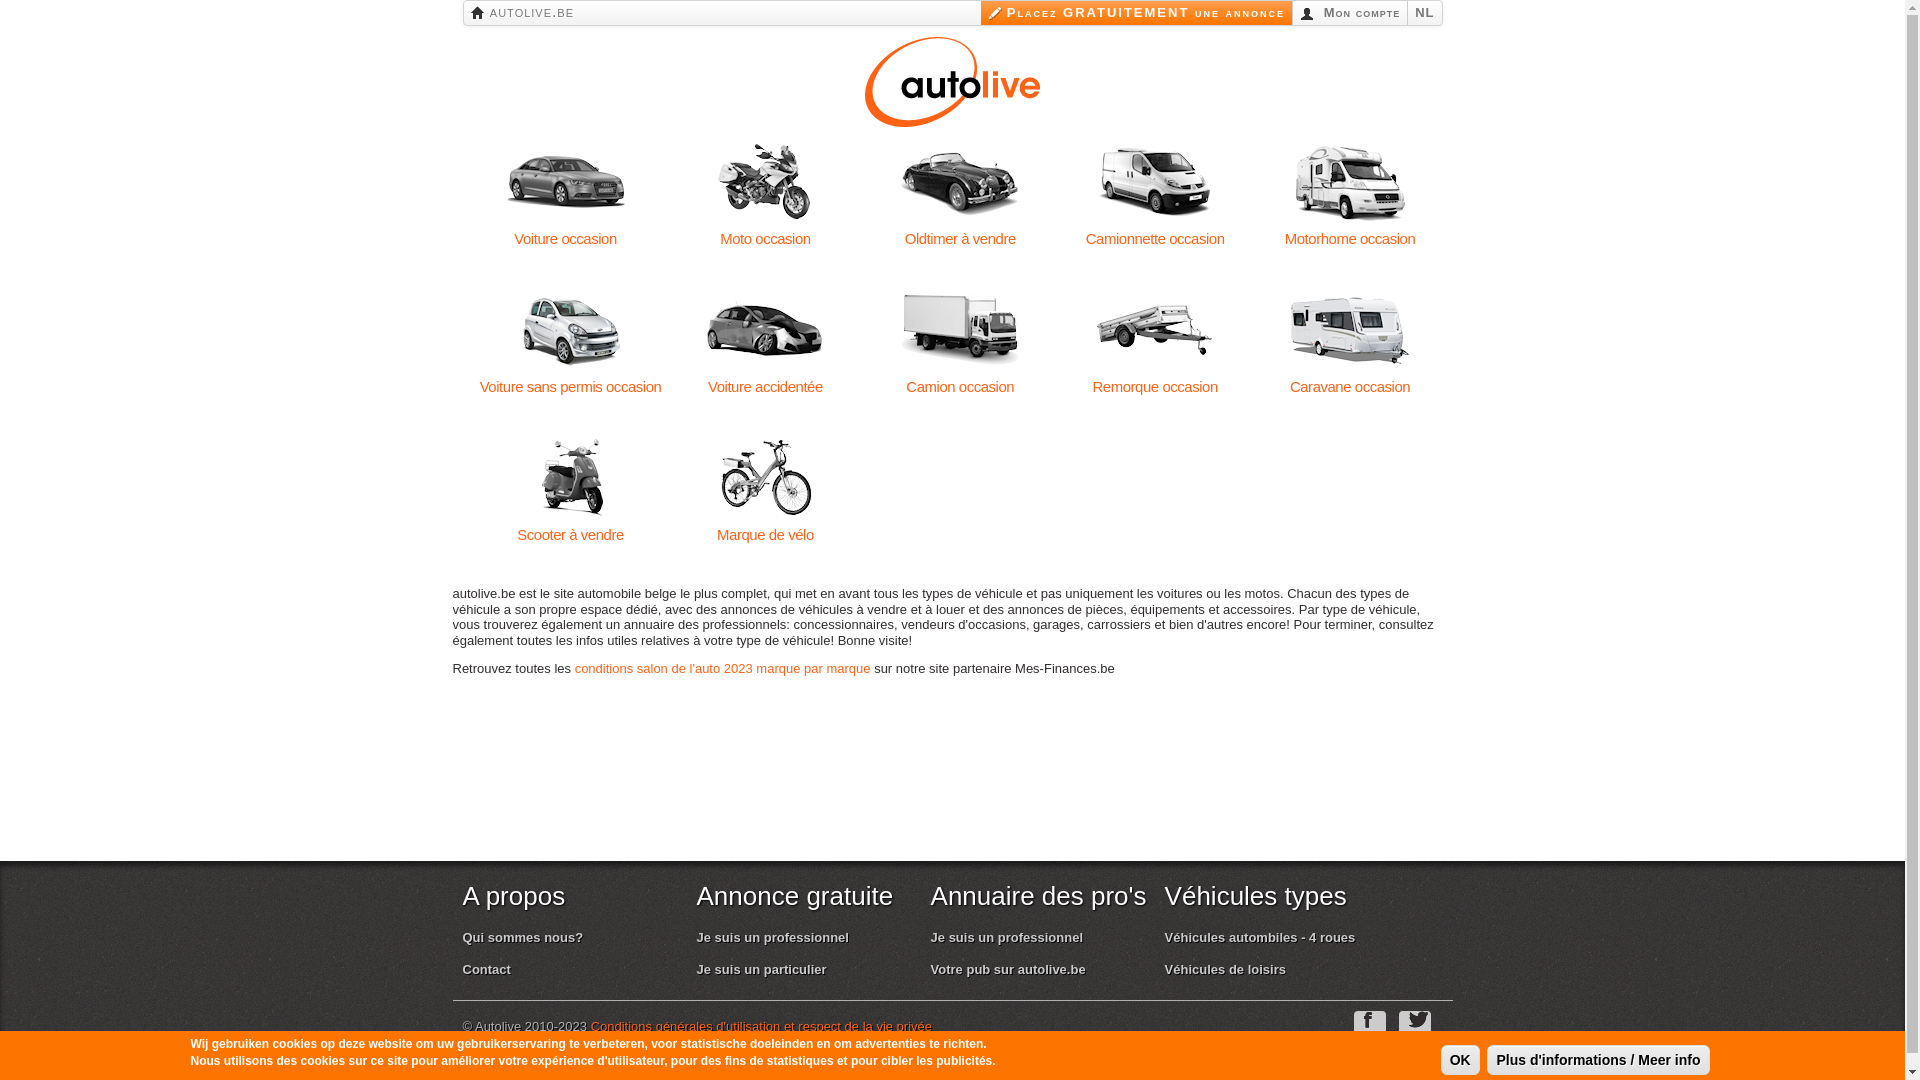  Describe the element at coordinates (1350, 330) in the screenshot. I see `Caravane occasion` at that location.